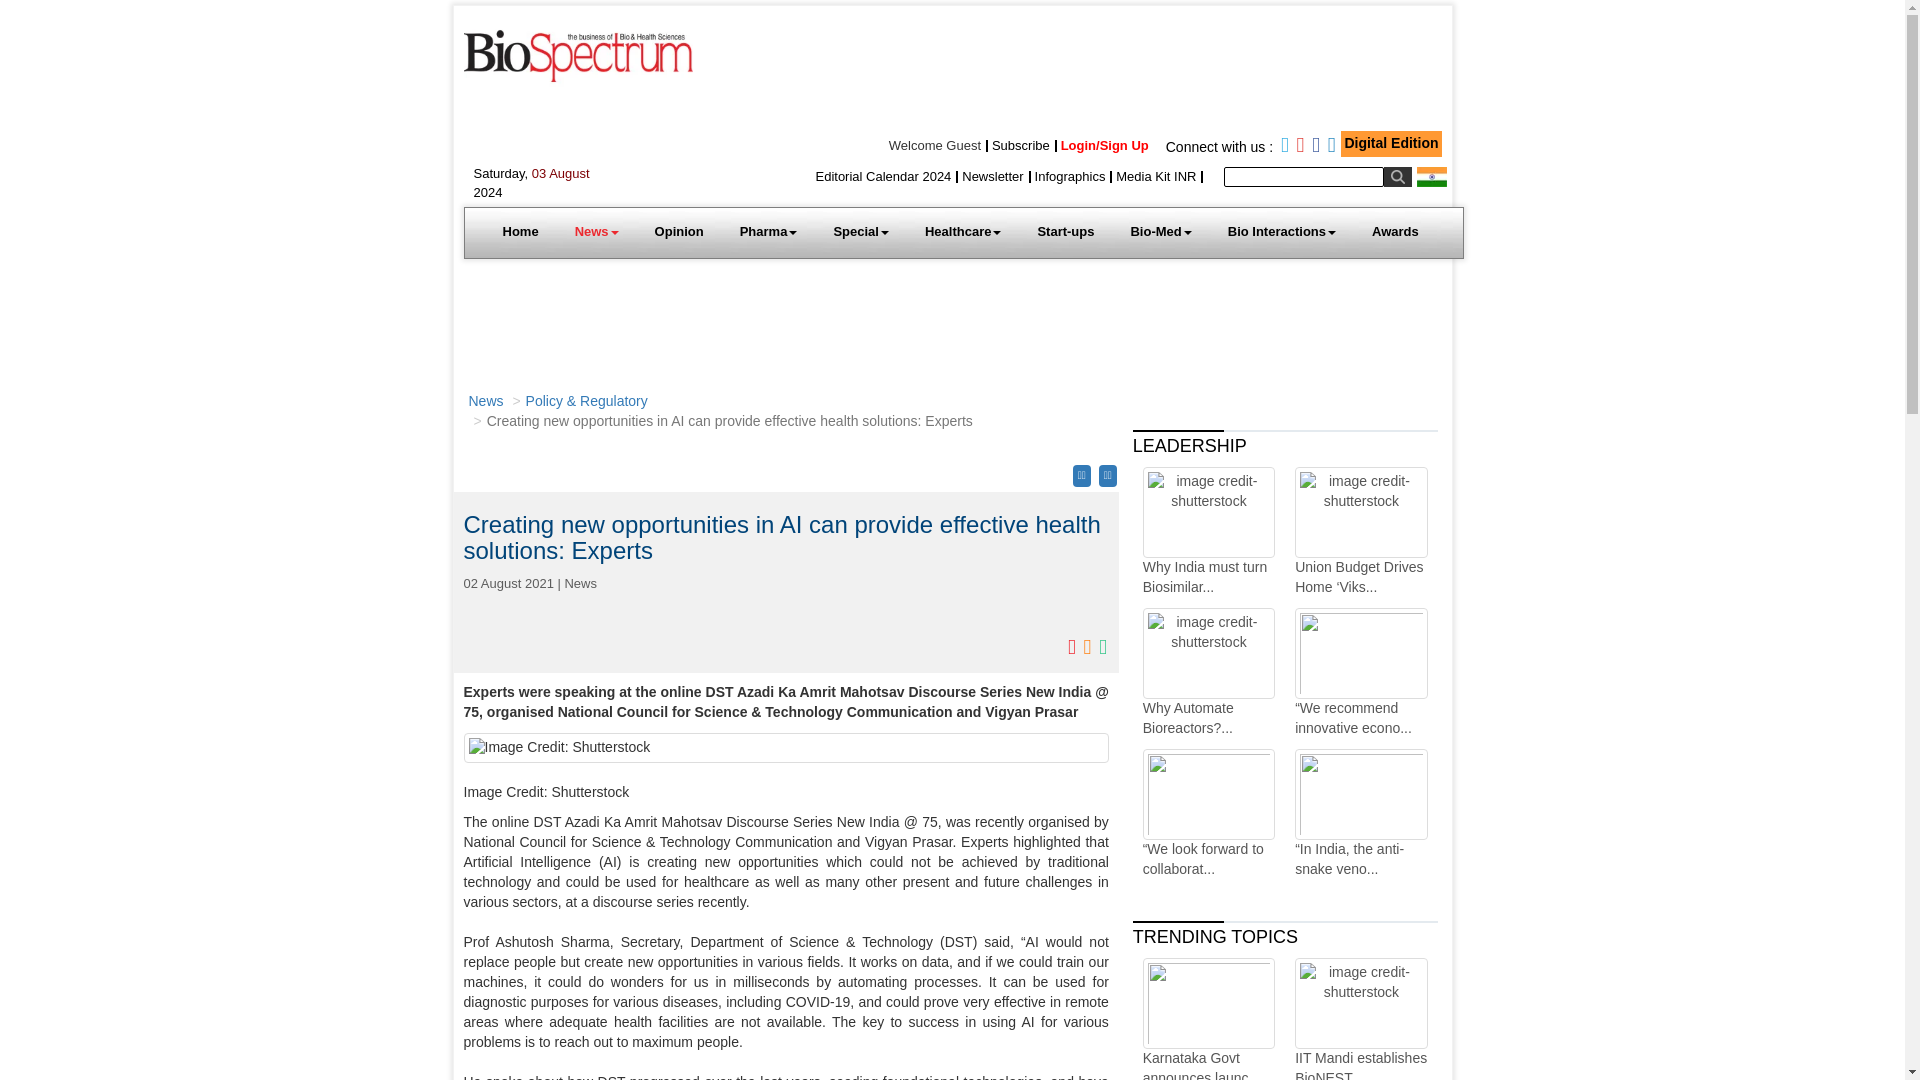 The height and width of the screenshot is (1080, 1920). What do you see at coordinates (860, 232) in the screenshot?
I see `Special` at bounding box center [860, 232].